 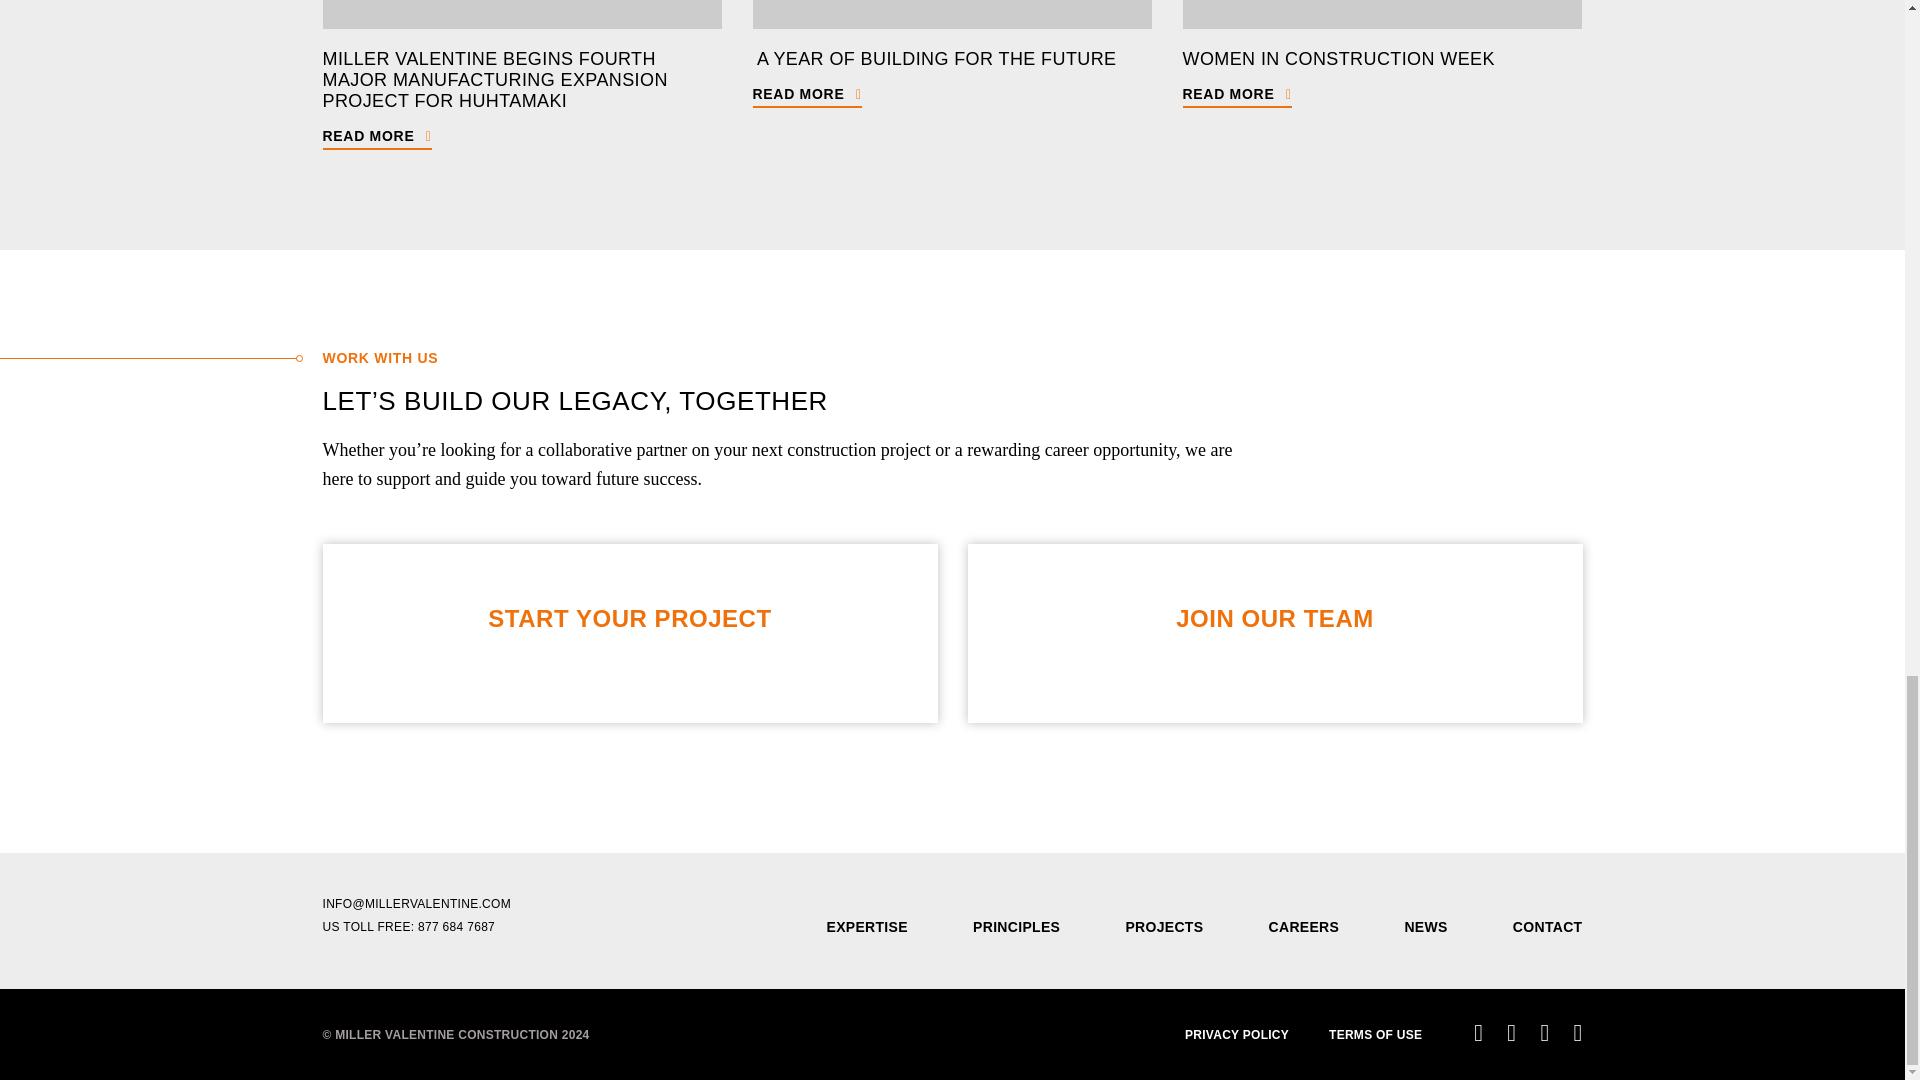 I want to click on READ MORE, so click(x=376, y=136).